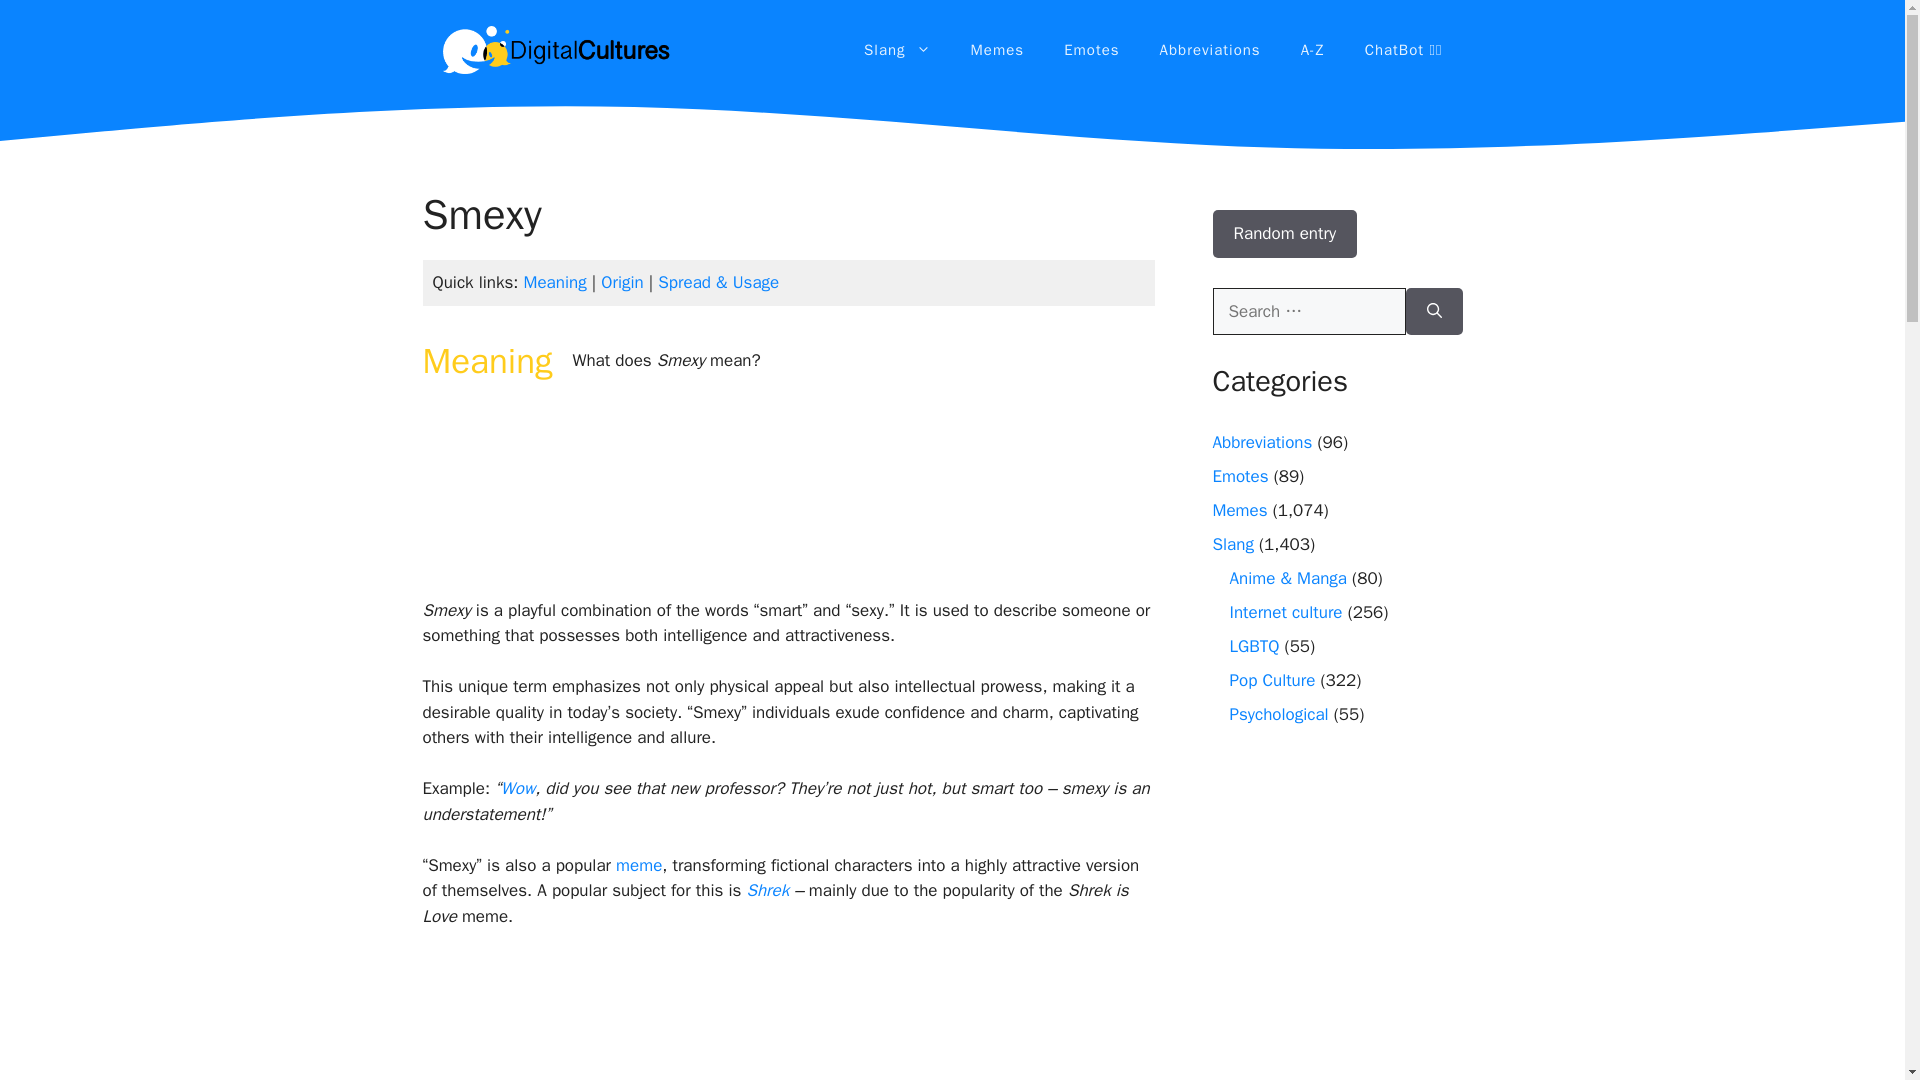 Image resolution: width=1920 pixels, height=1080 pixels. Describe the element at coordinates (897, 50) in the screenshot. I see `Slang` at that location.